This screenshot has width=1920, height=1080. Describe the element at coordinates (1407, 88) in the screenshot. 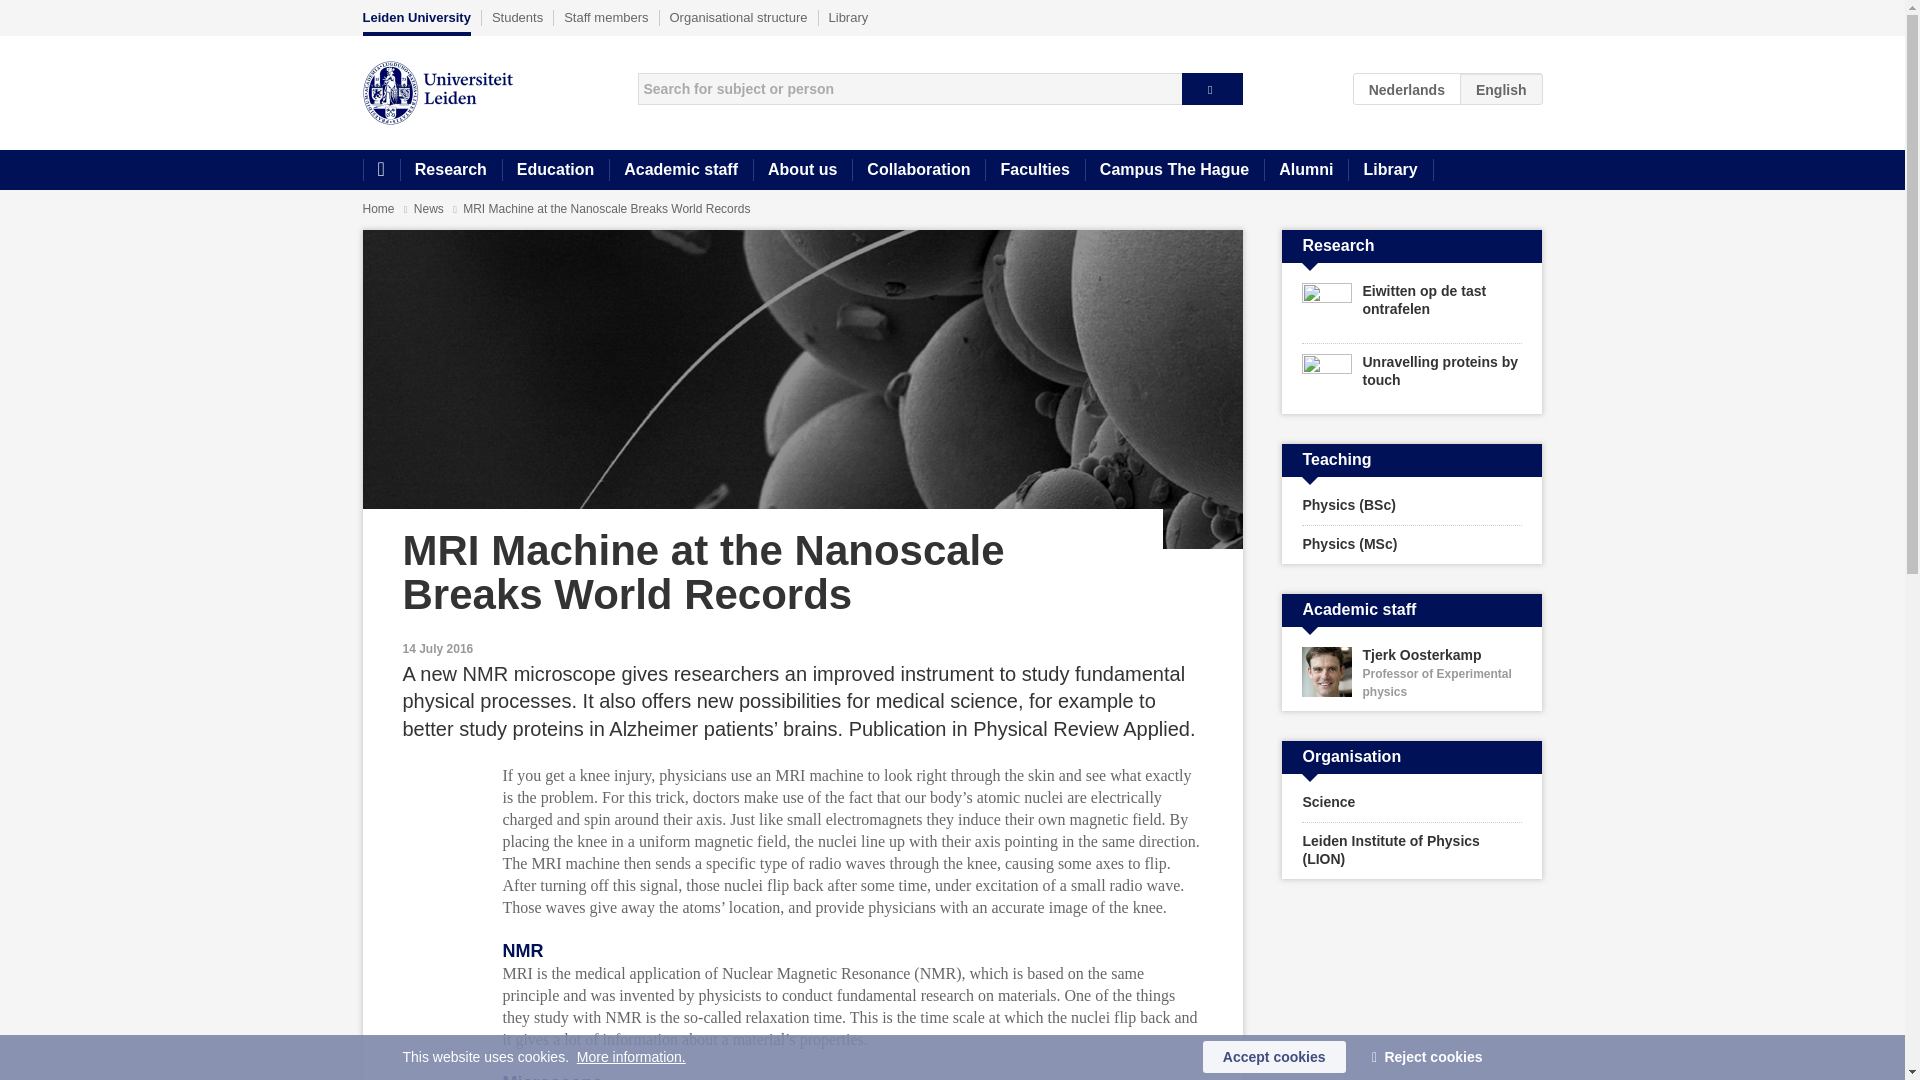

I see `NL` at that location.